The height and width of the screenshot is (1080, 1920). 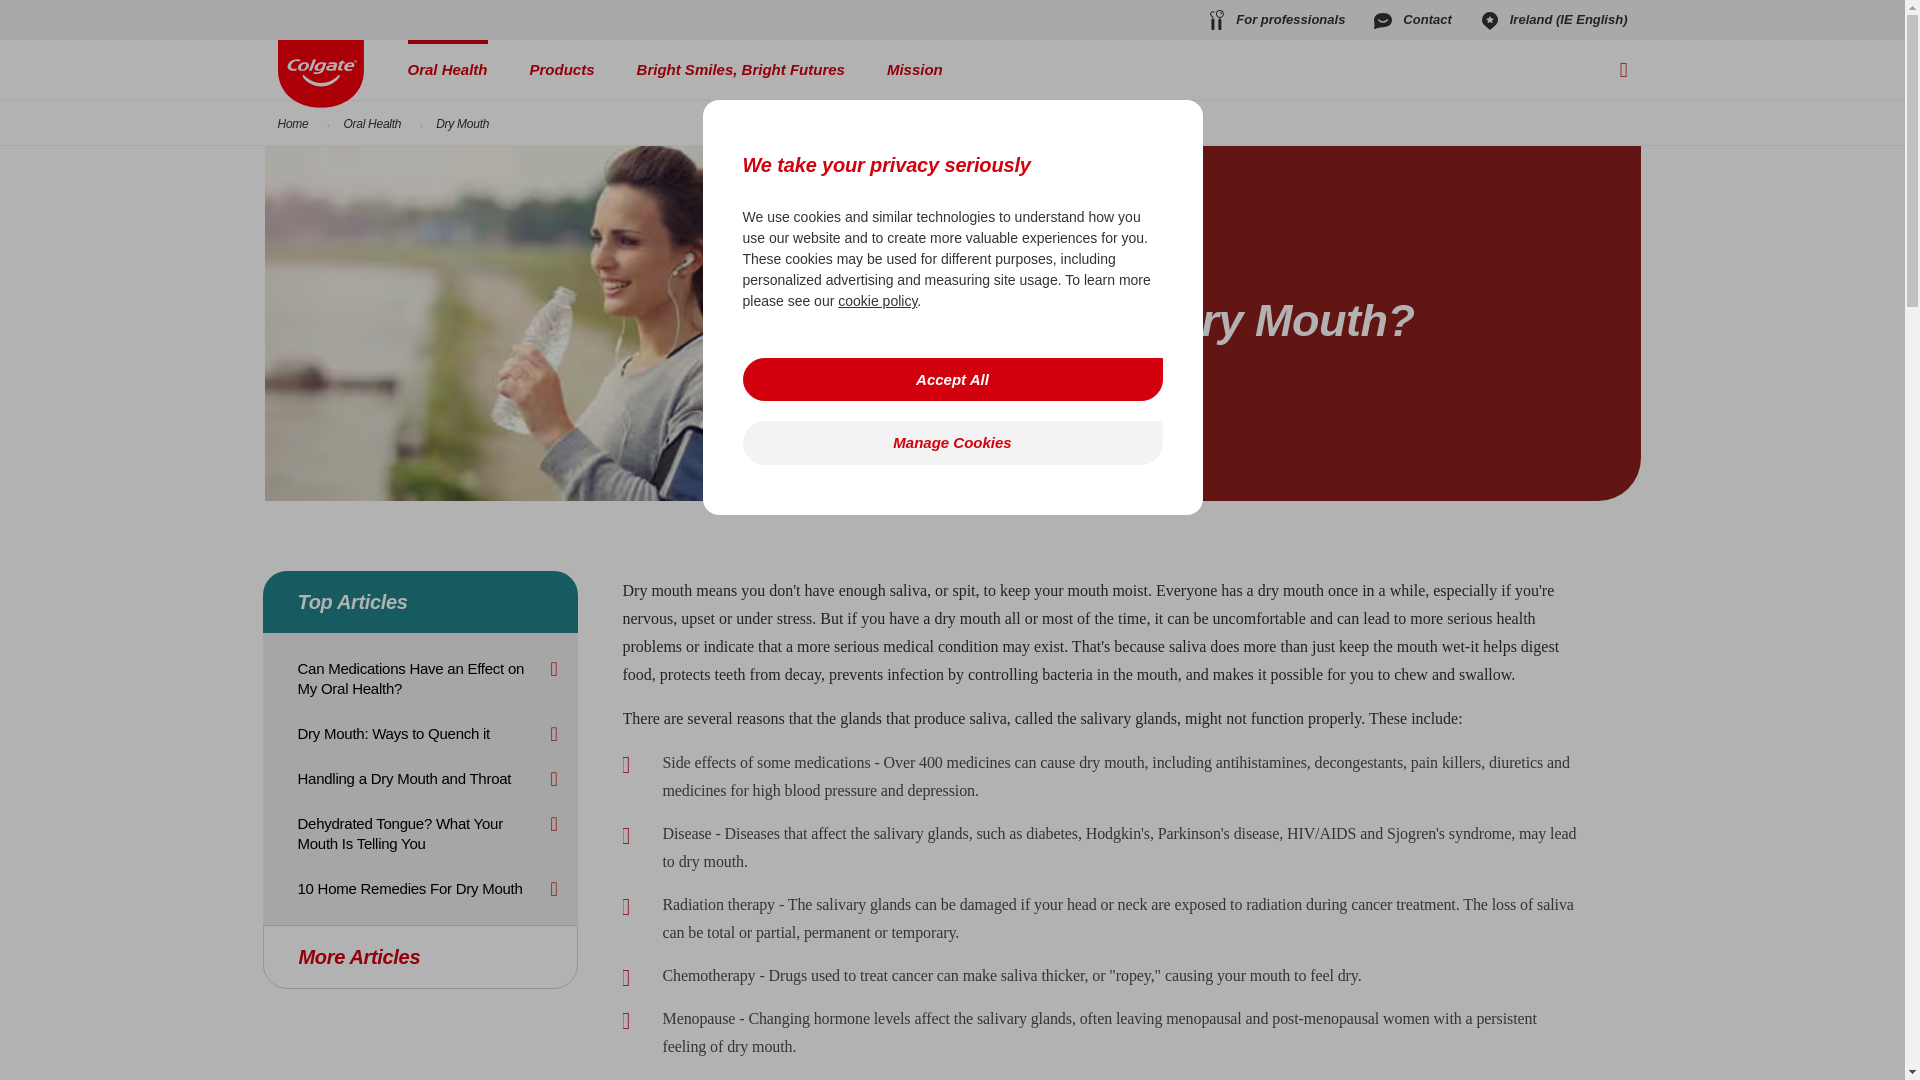 I want to click on Bright Smiles, Bright Futures, so click(x=740, y=70).